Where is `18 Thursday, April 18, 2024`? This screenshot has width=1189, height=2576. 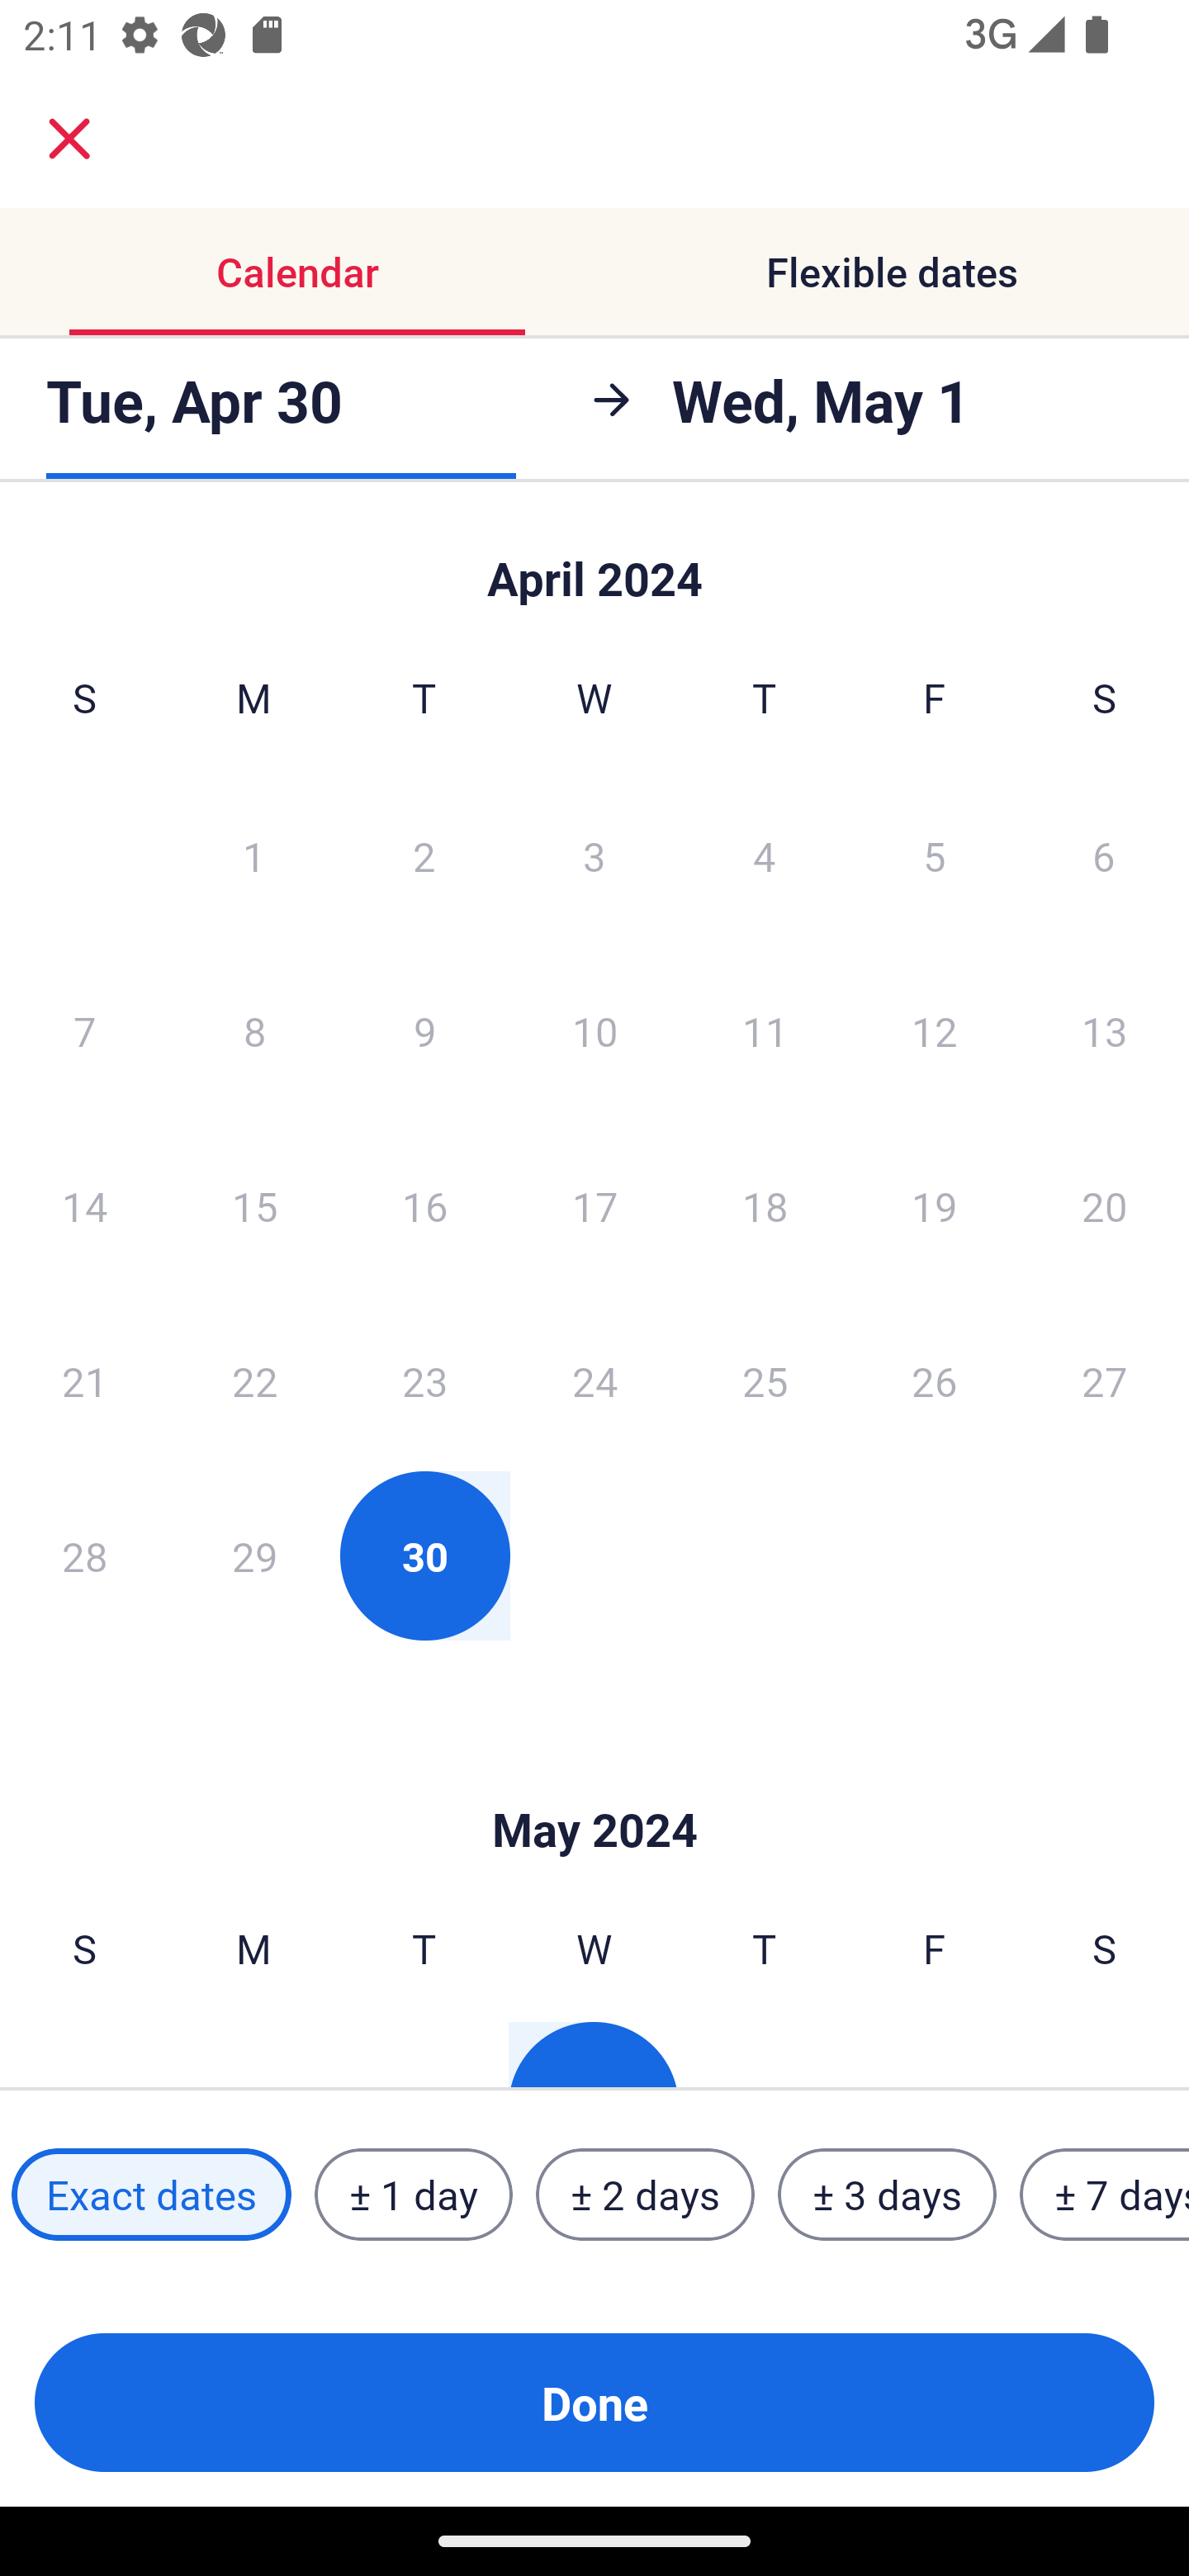 18 Thursday, April 18, 2024 is located at coordinates (765, 1205).